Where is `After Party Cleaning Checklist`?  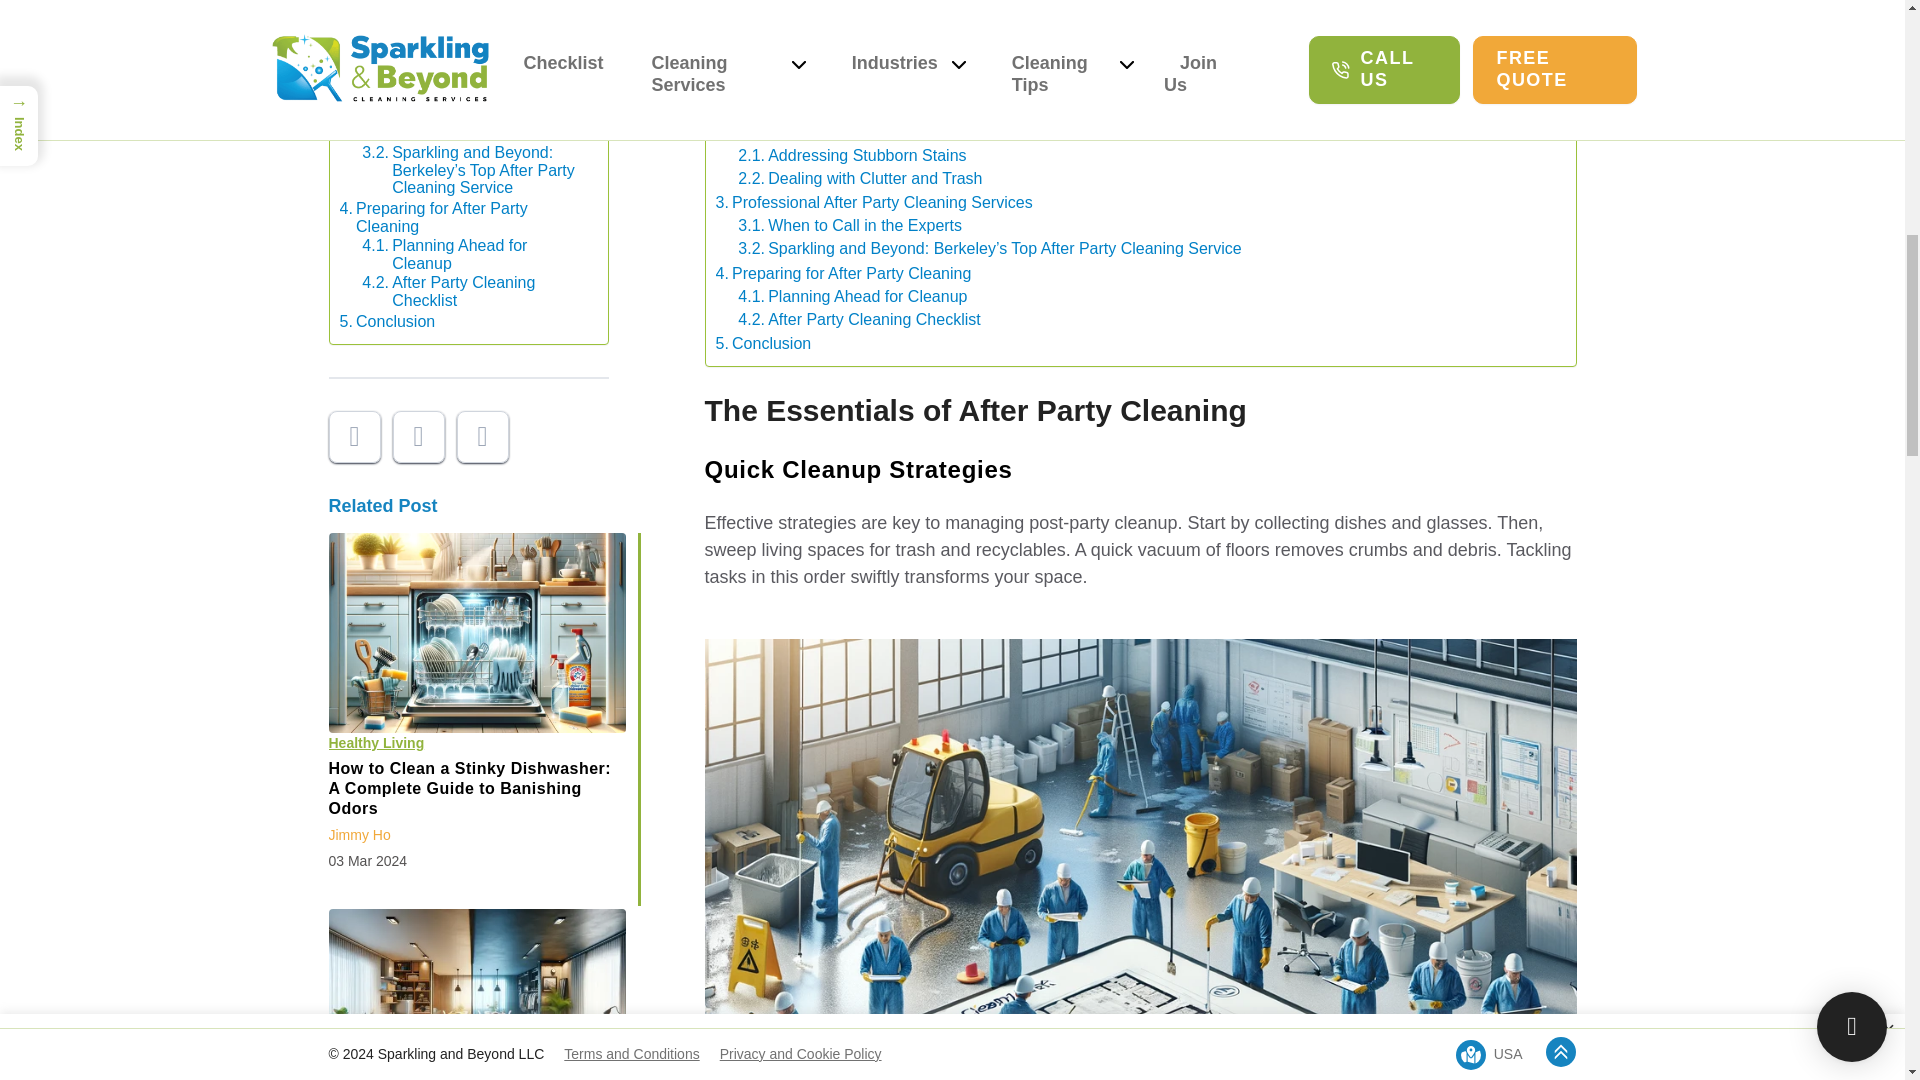
After Party Cleaning Checklist is located at coordinates (474, 291).